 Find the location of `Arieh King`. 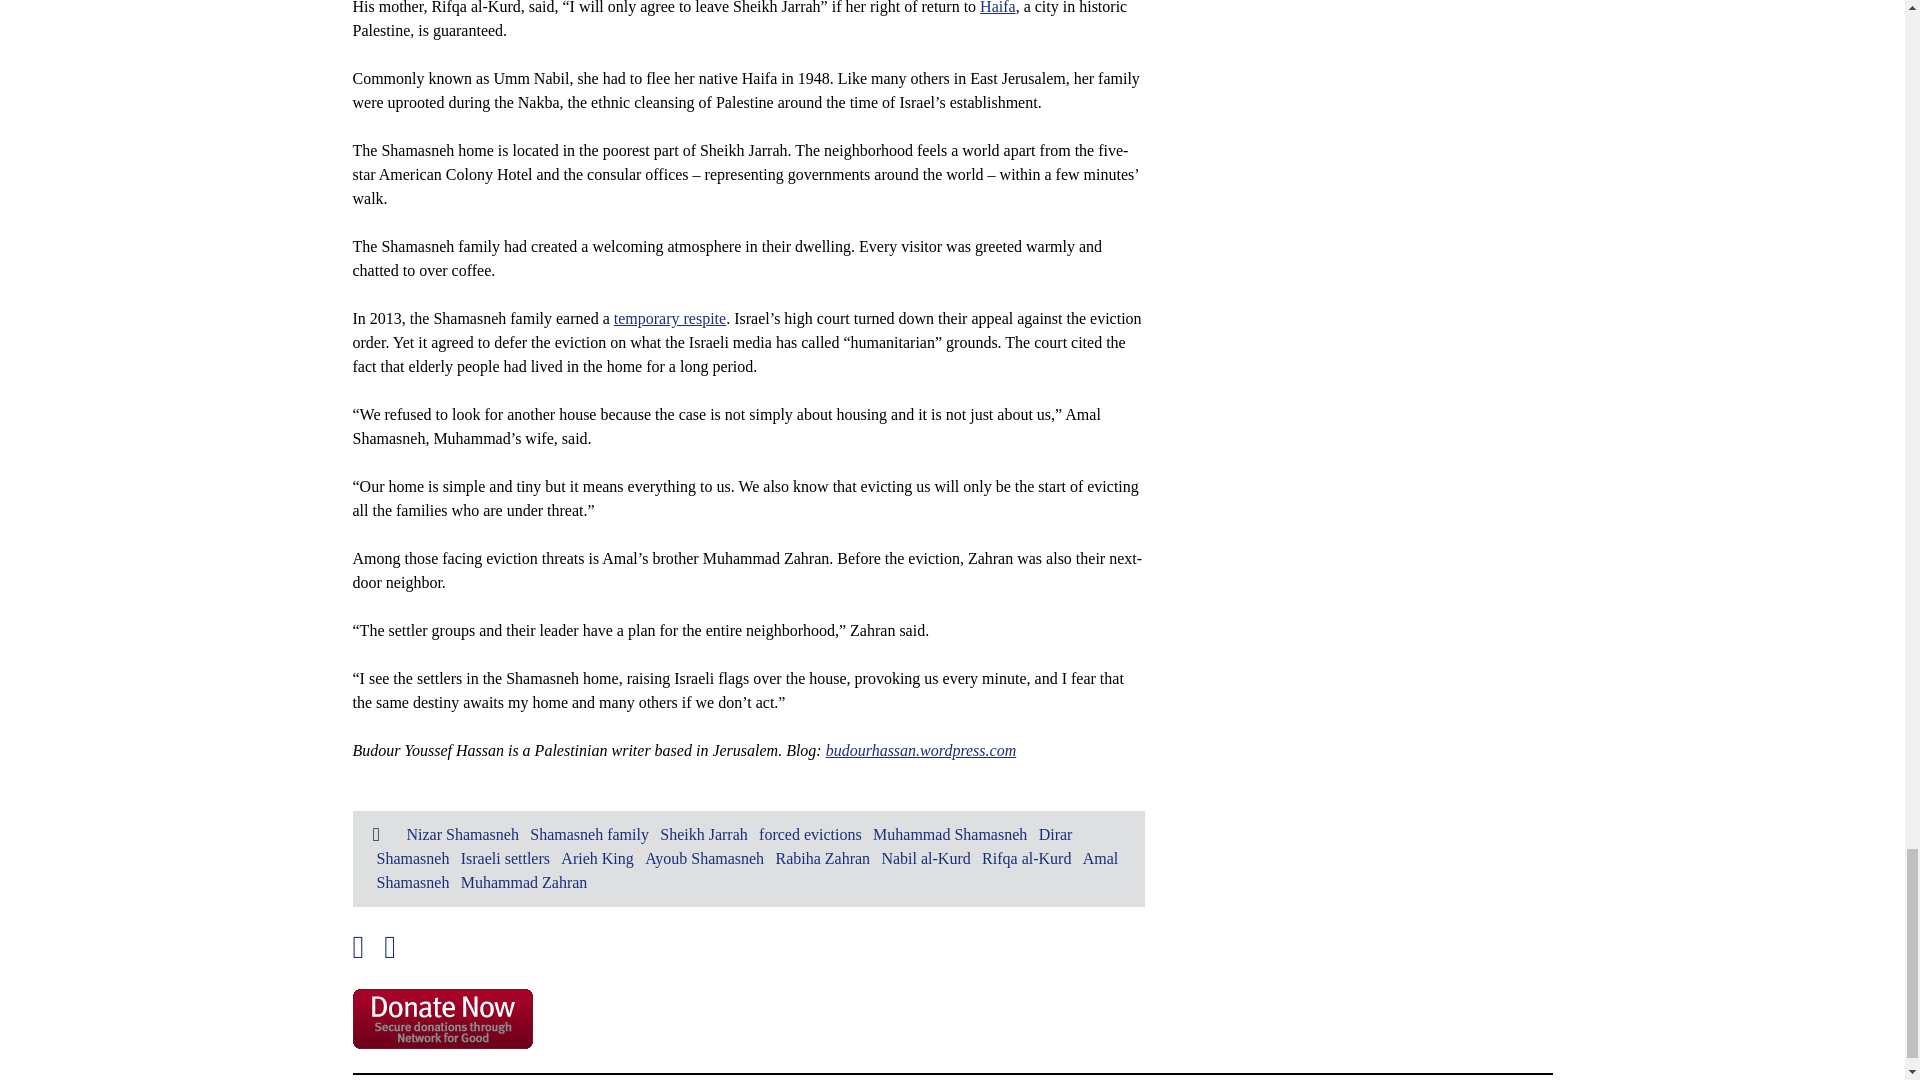

Arieh King is located at coordinates (596, 858).